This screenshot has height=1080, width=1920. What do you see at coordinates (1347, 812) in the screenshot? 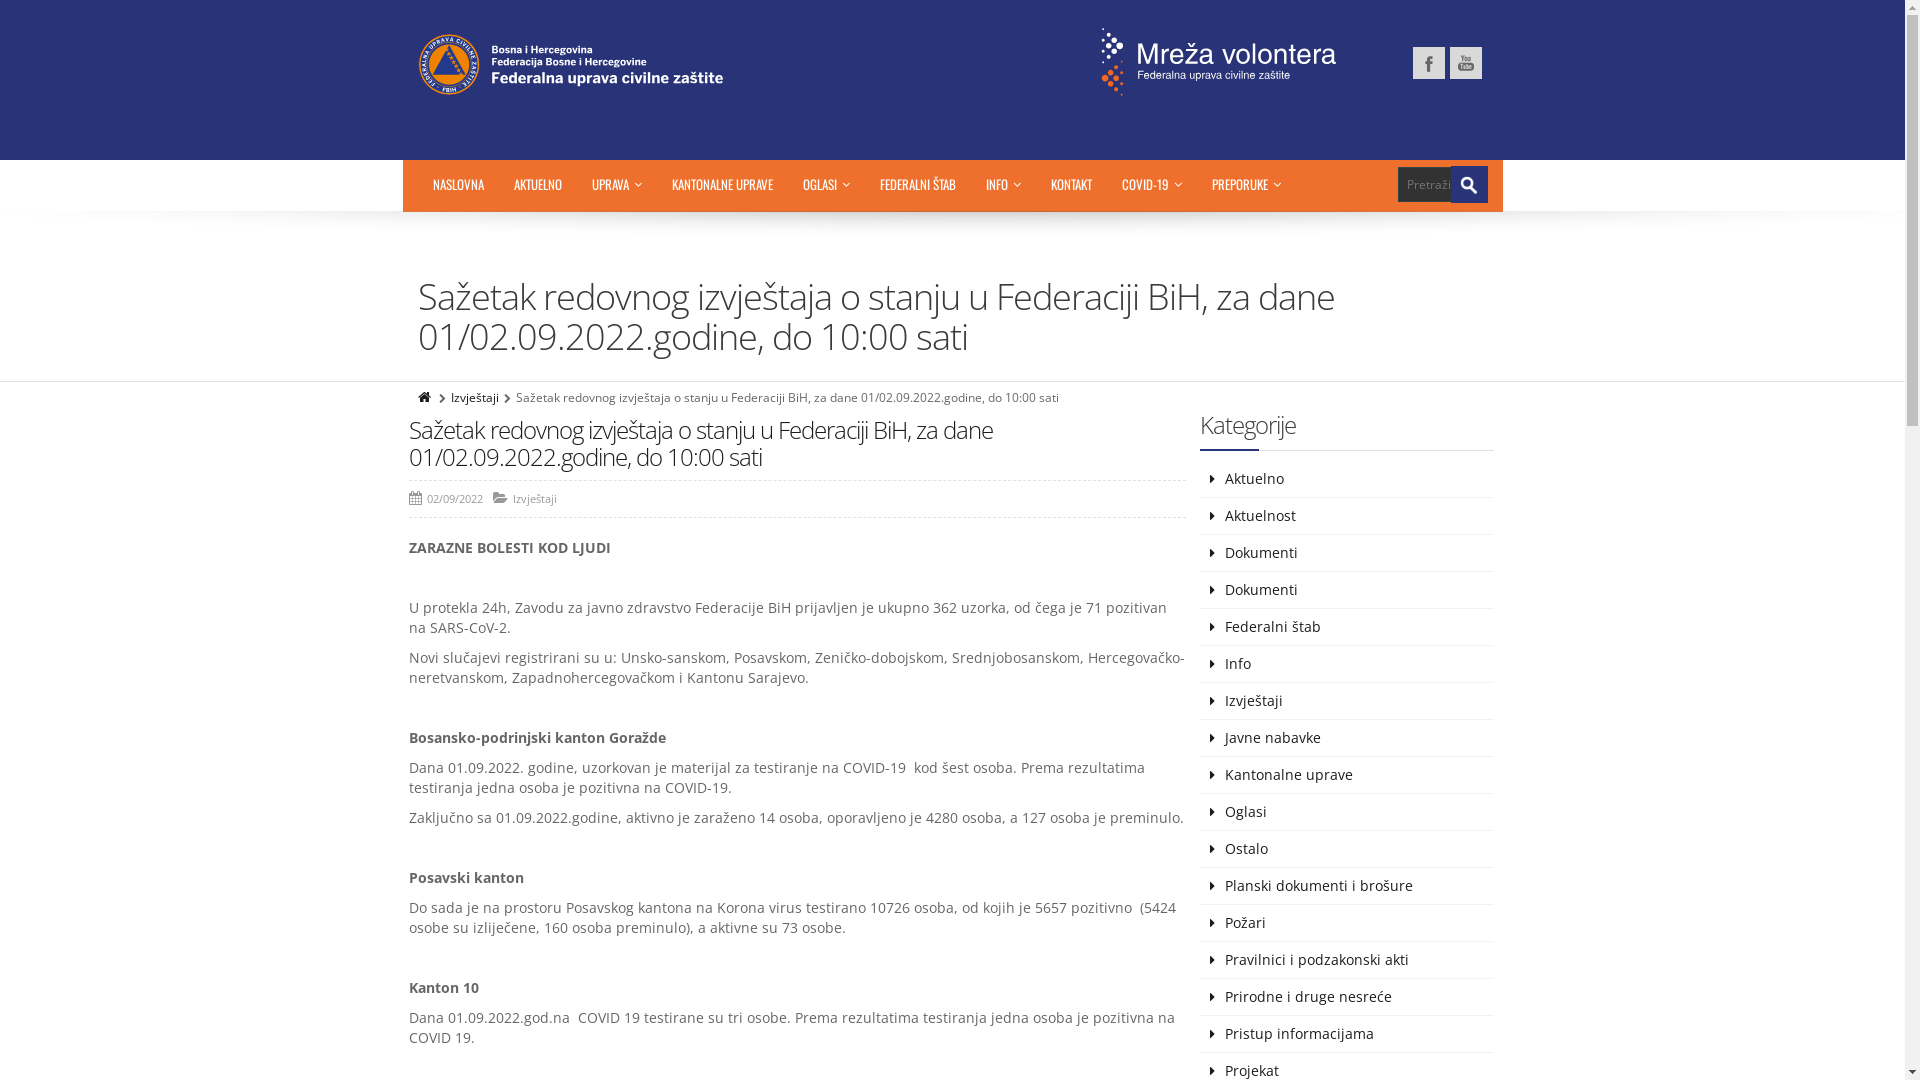
I see `Oglasi` at bounding box center [1347, 812].